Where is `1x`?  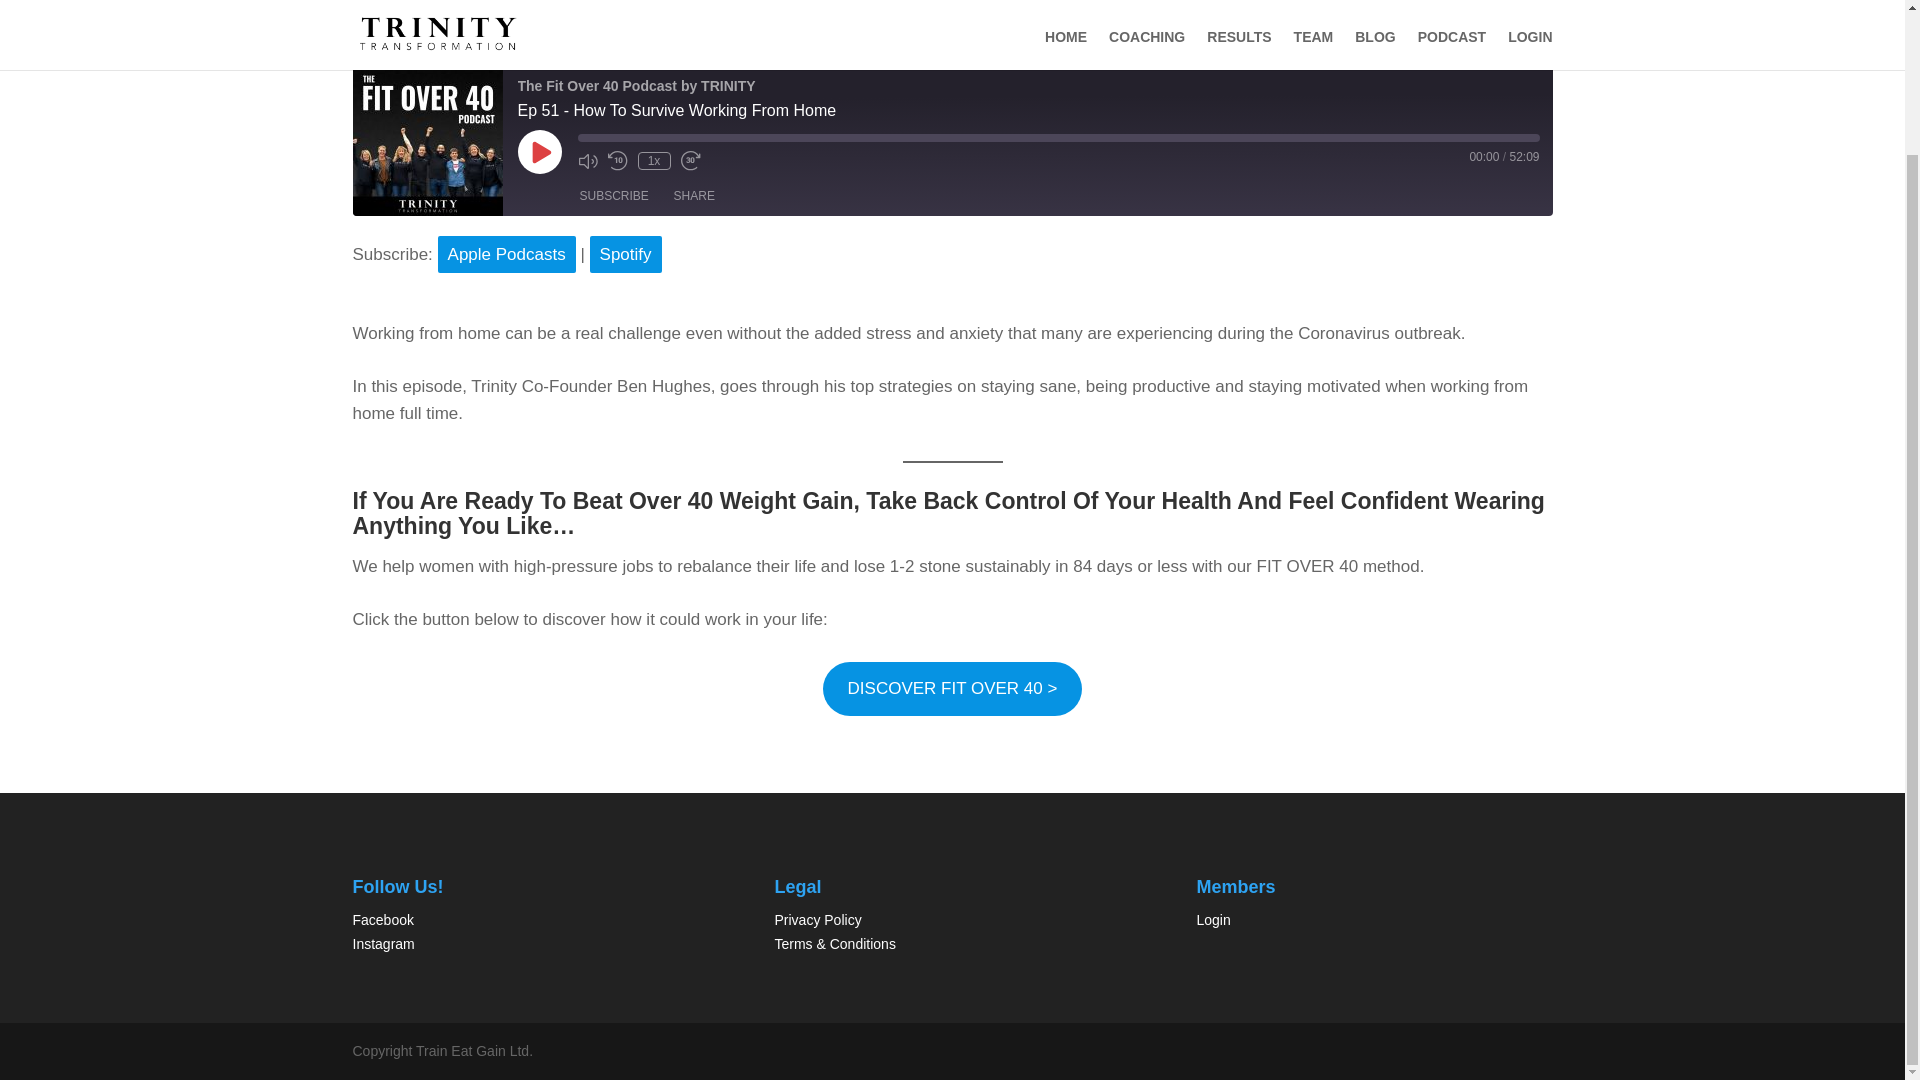
1x is located at coordinates (654, 160).